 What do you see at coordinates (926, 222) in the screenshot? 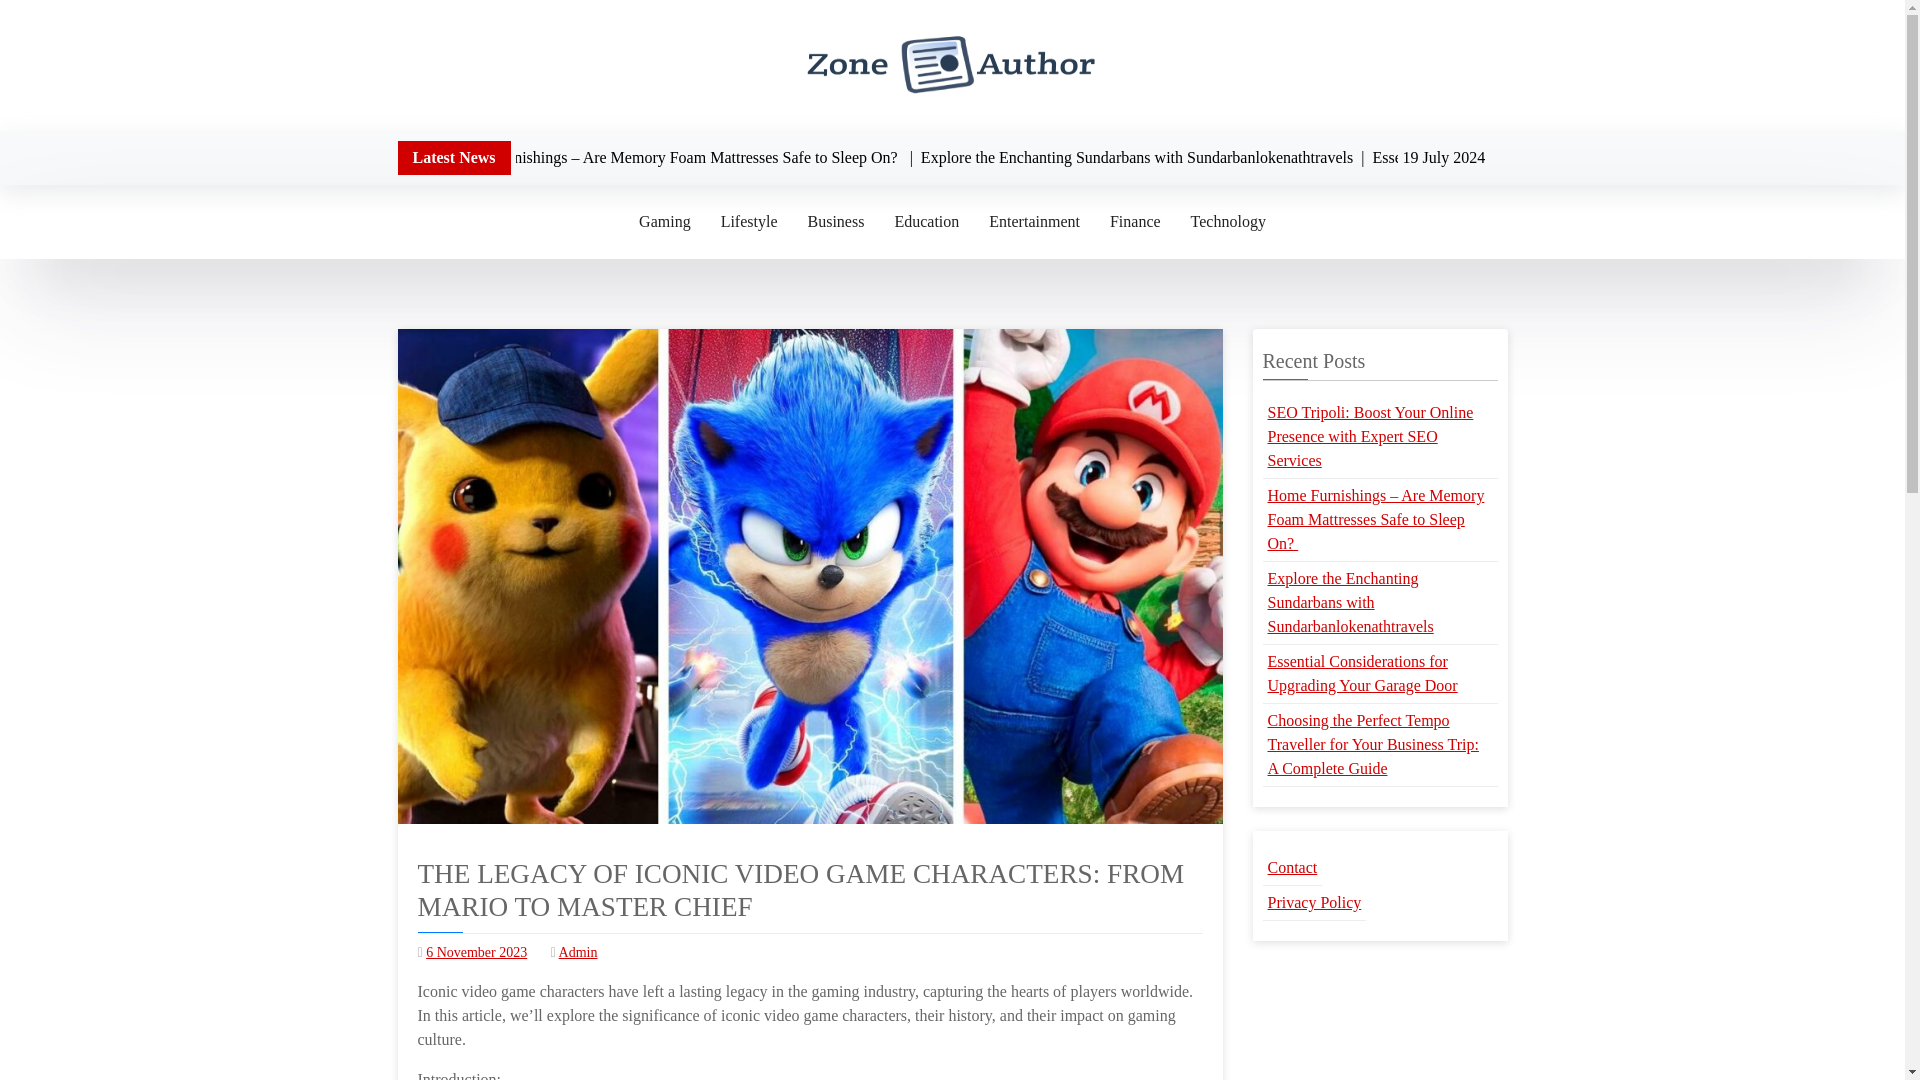
I see `Education` at bounding box center [926, 222].